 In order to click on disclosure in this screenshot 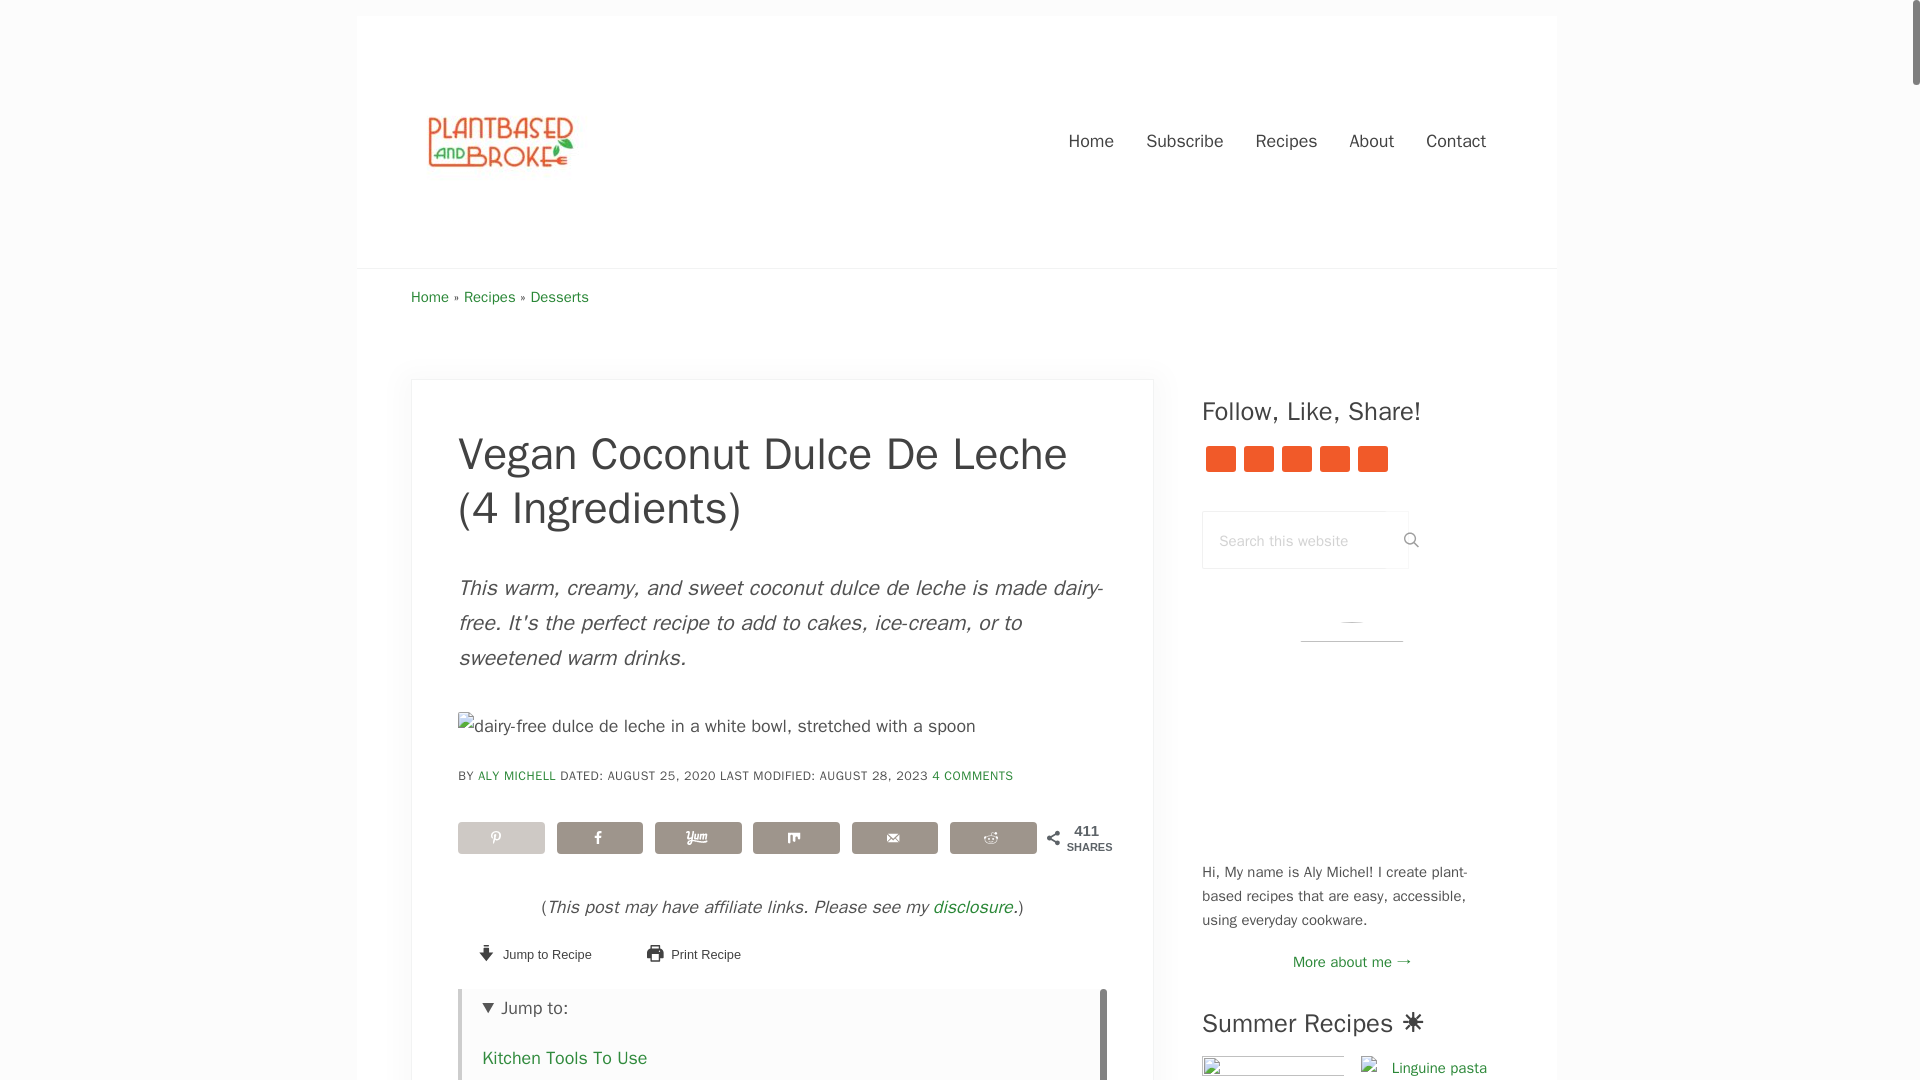, I will do `click(973, 907)`.